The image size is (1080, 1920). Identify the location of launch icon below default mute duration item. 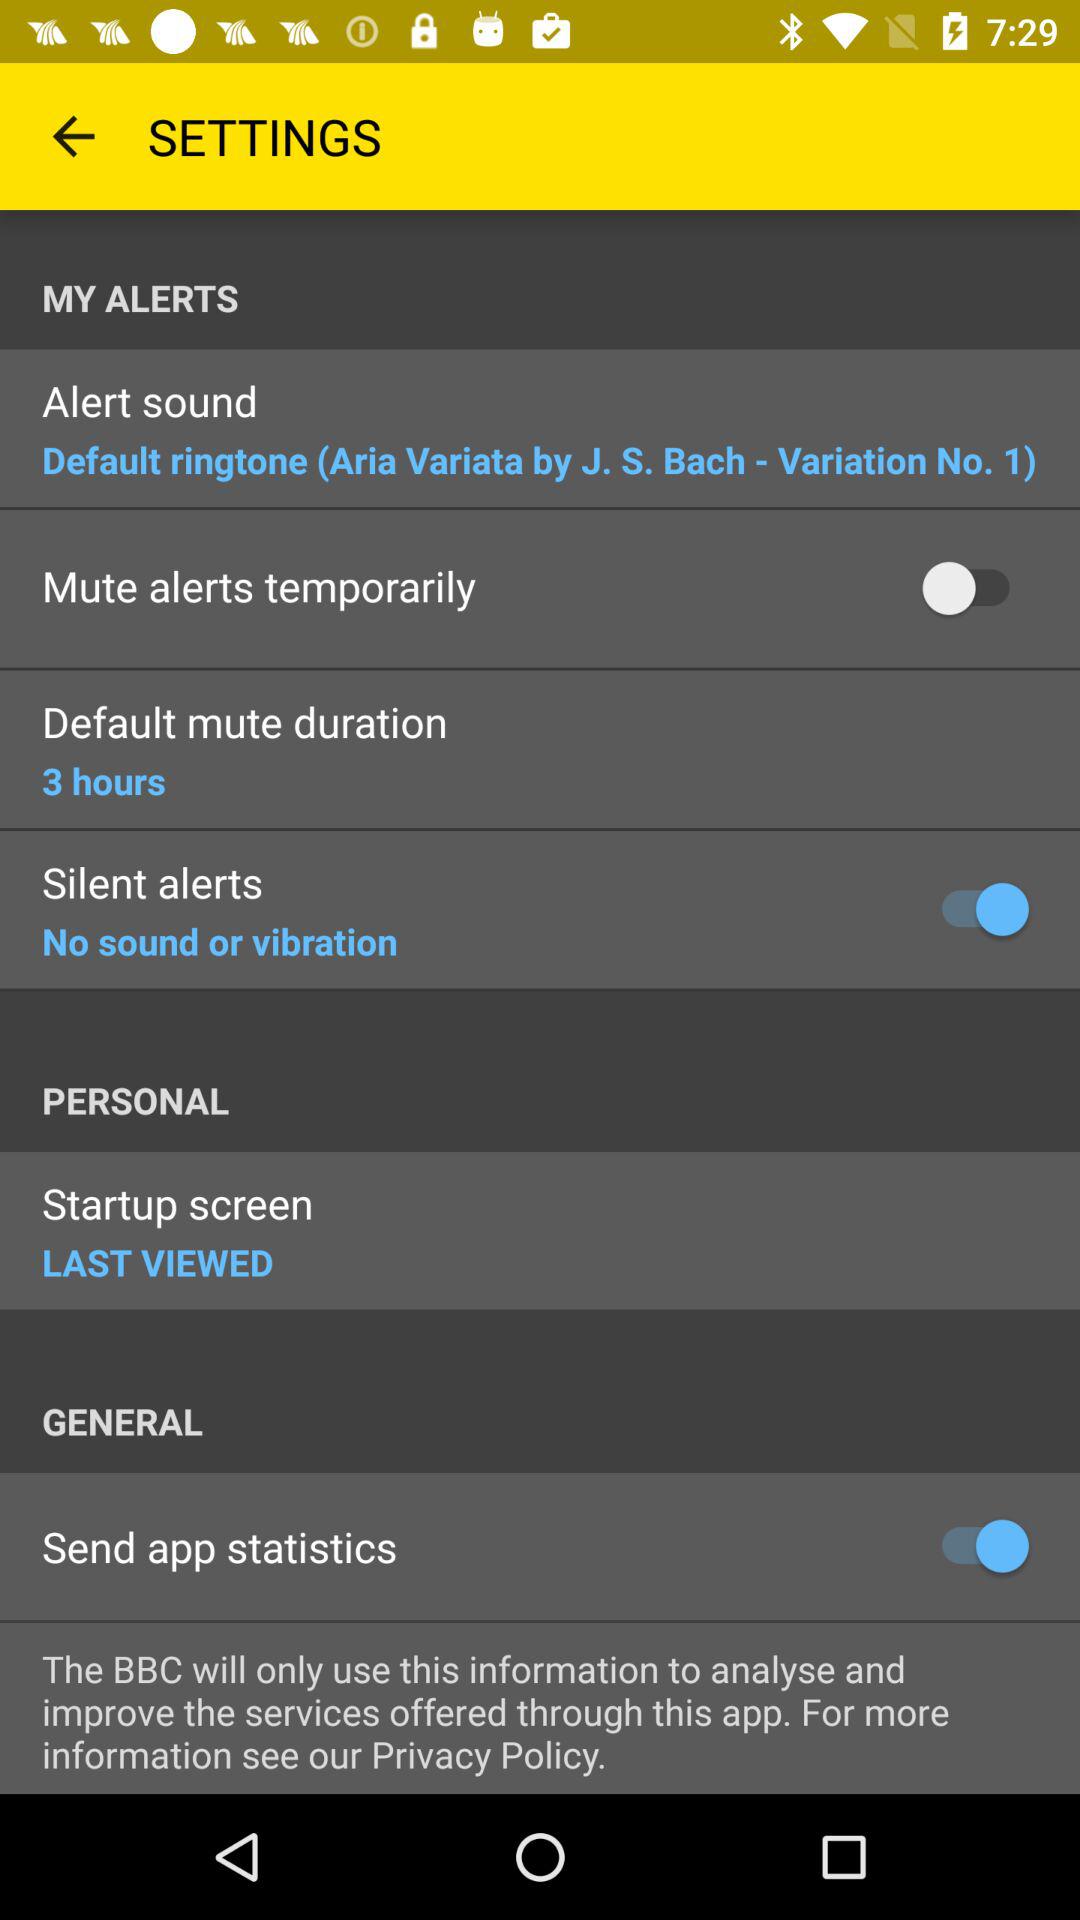
(104, 780).